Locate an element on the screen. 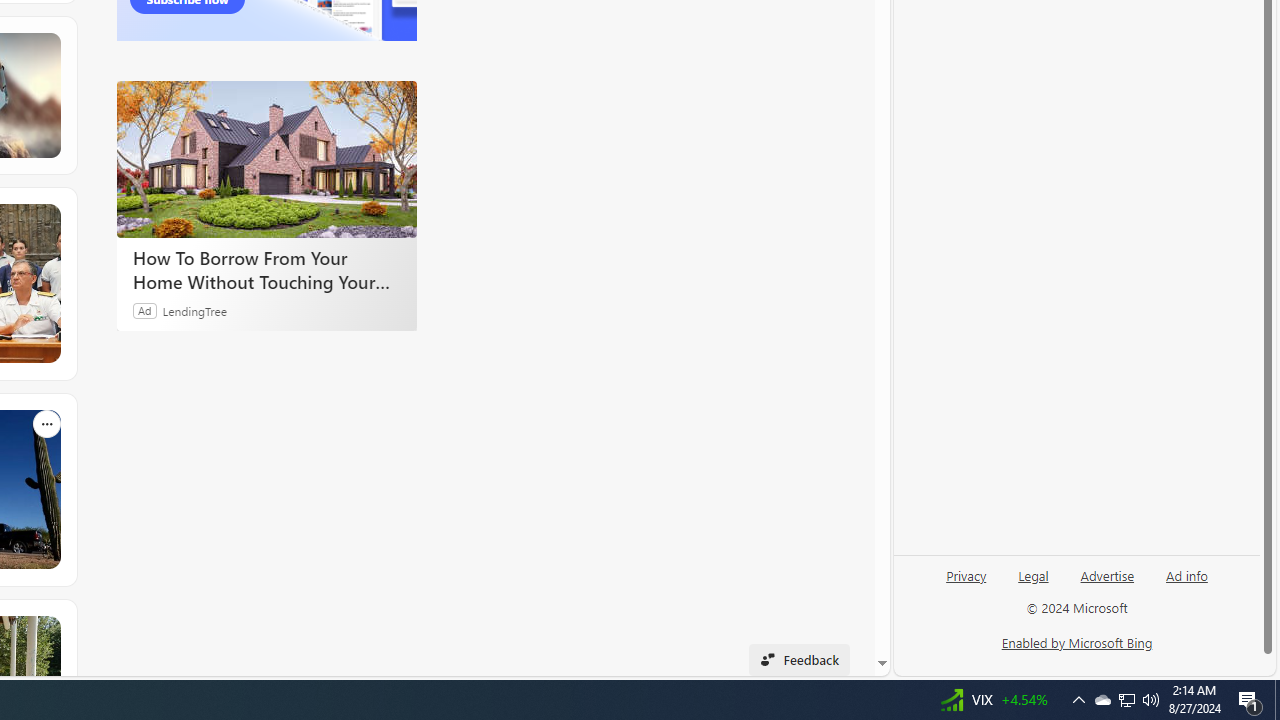  Advertise is located at coordinates (1108, 574).